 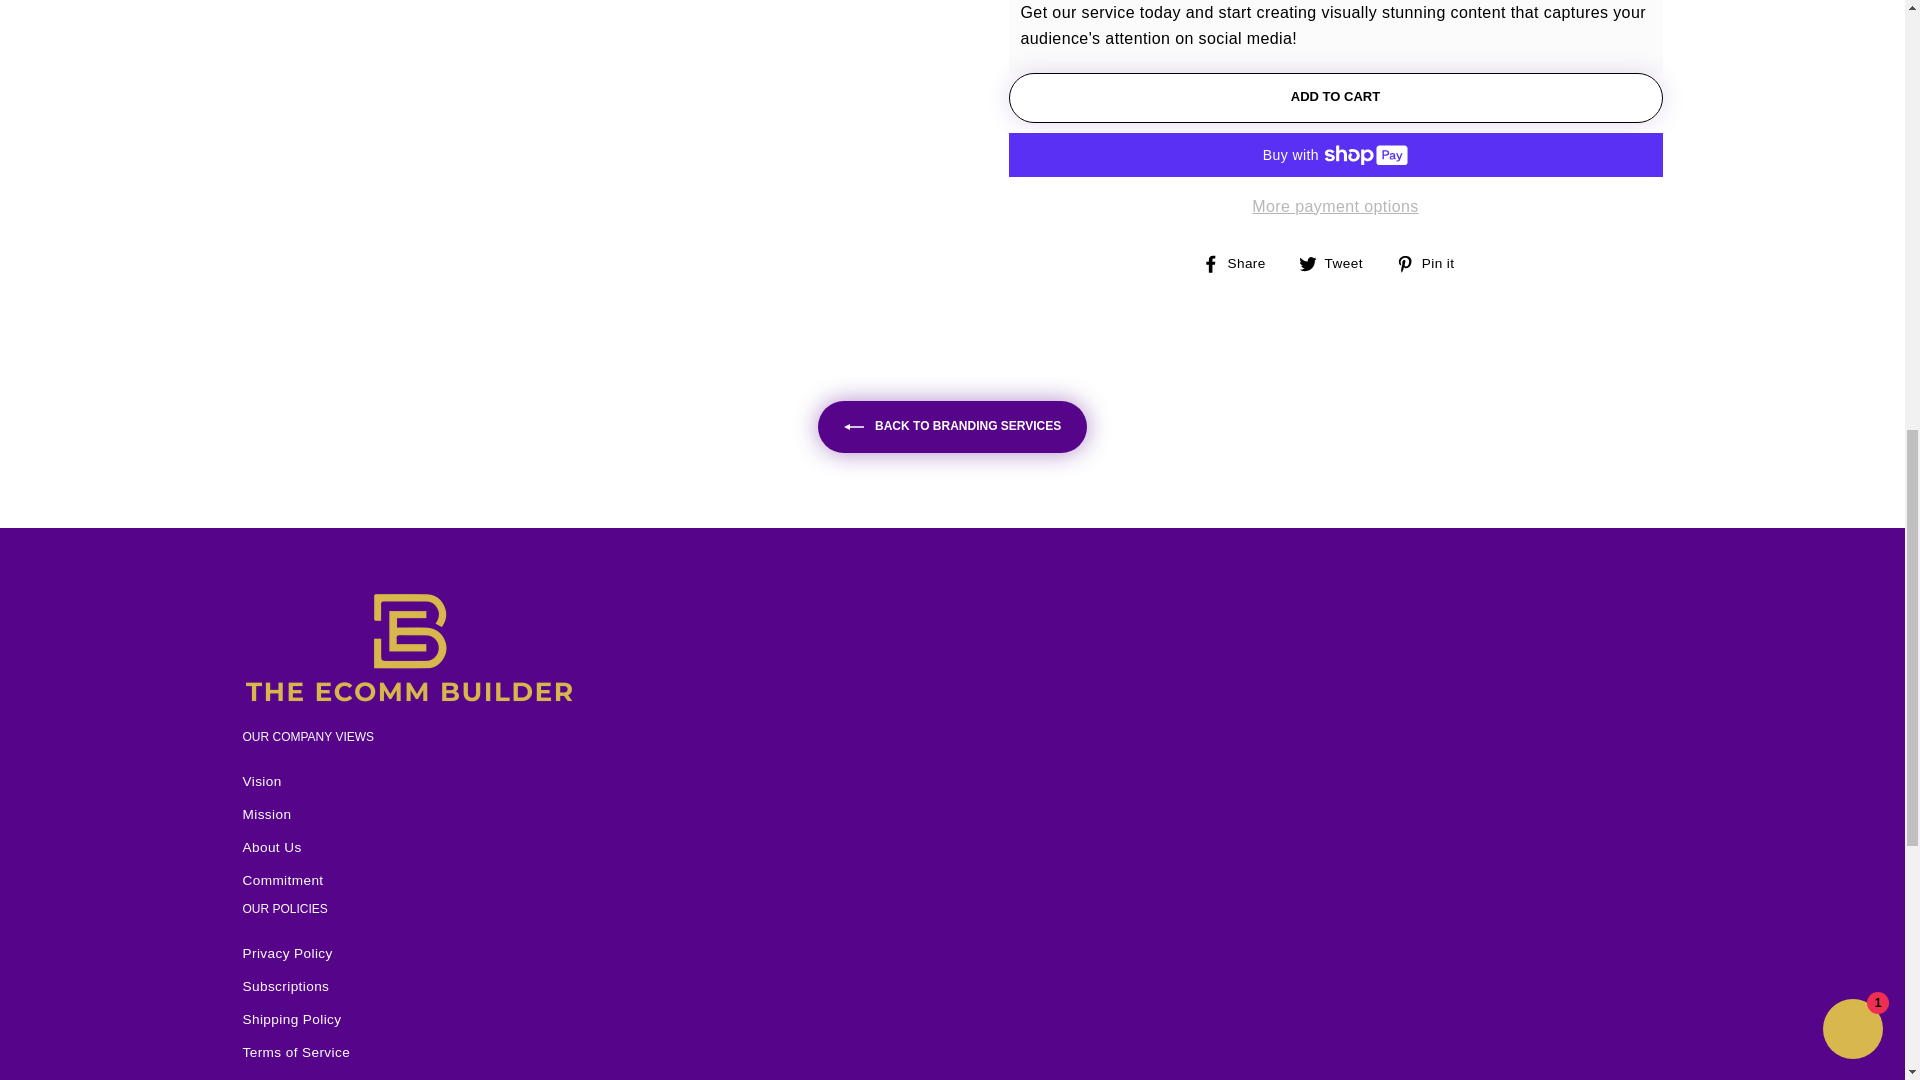 What do you see at coordinates (1338, 262) in the screenshot?
I see `Tweet on Twitter` at bounding box center [1338, 262].